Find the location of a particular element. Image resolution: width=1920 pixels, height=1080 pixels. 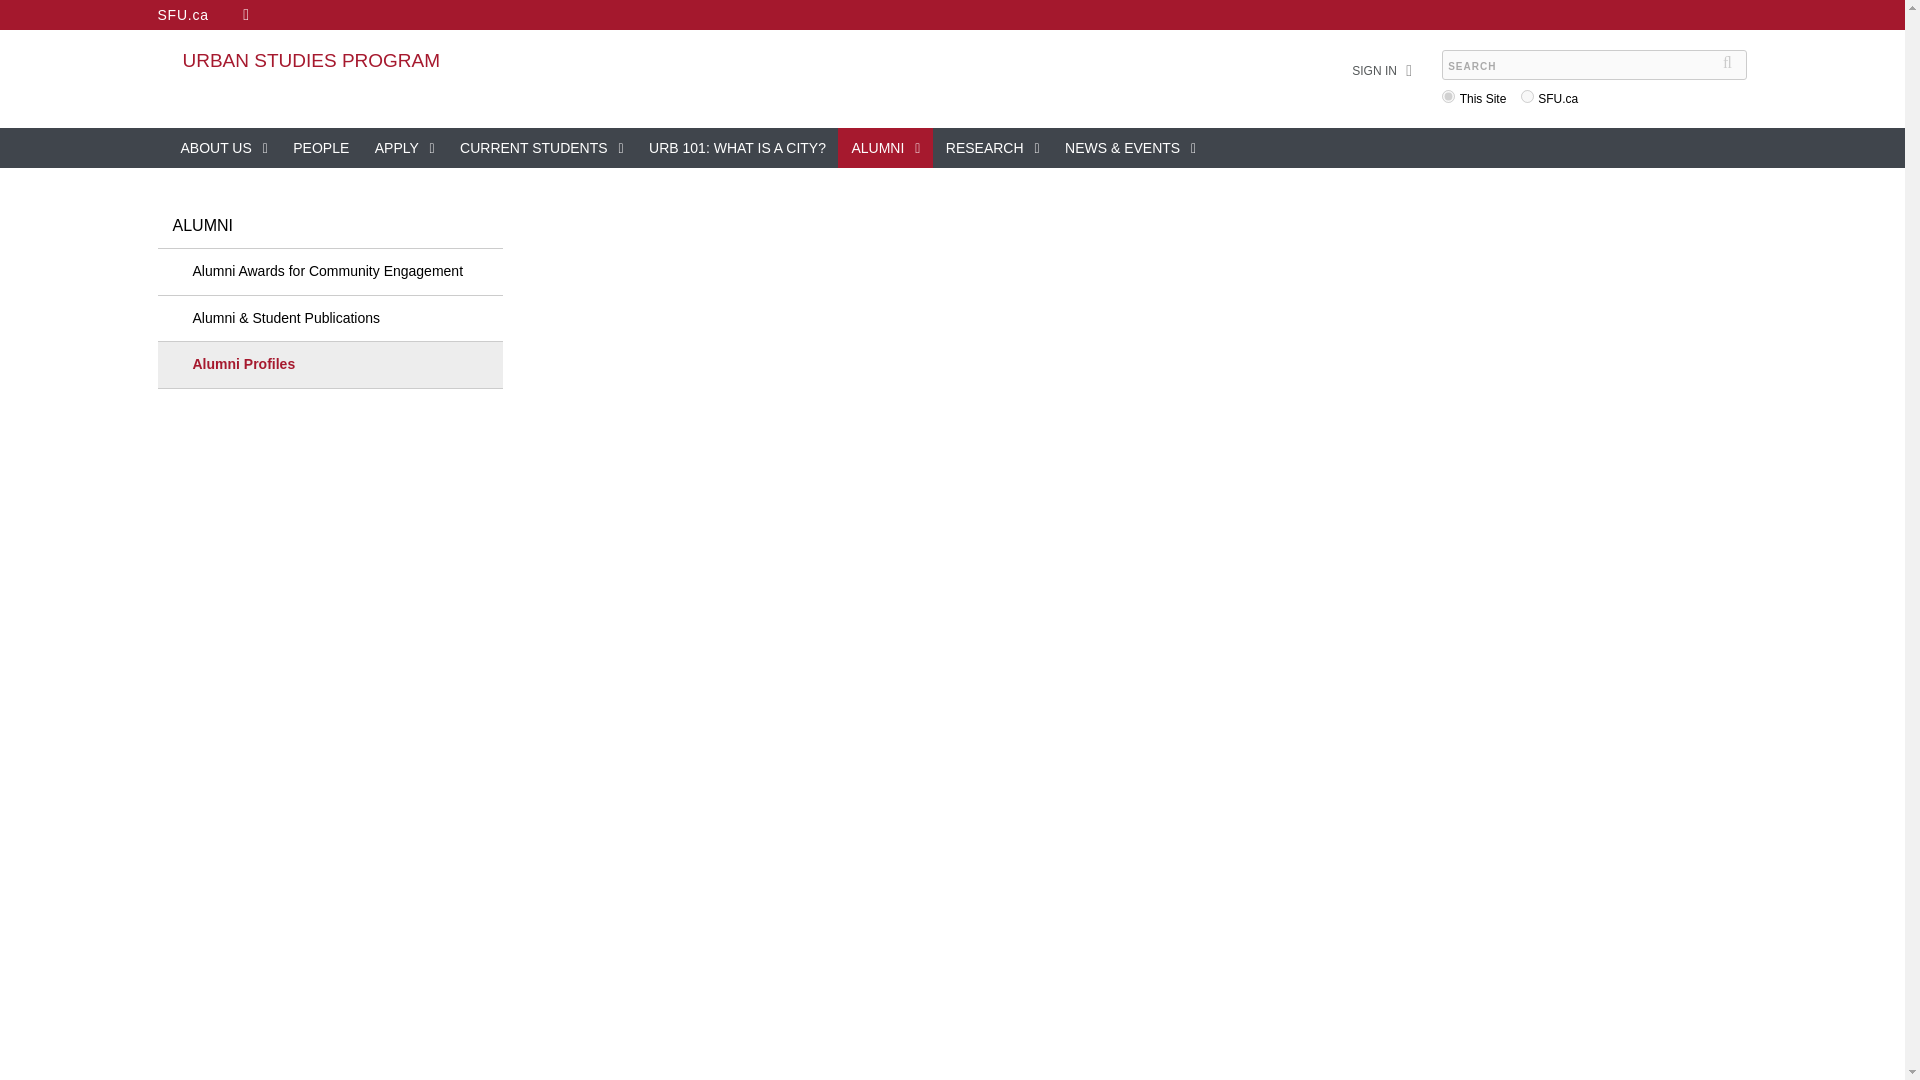

sfu is located at coordinates (1527, 96).